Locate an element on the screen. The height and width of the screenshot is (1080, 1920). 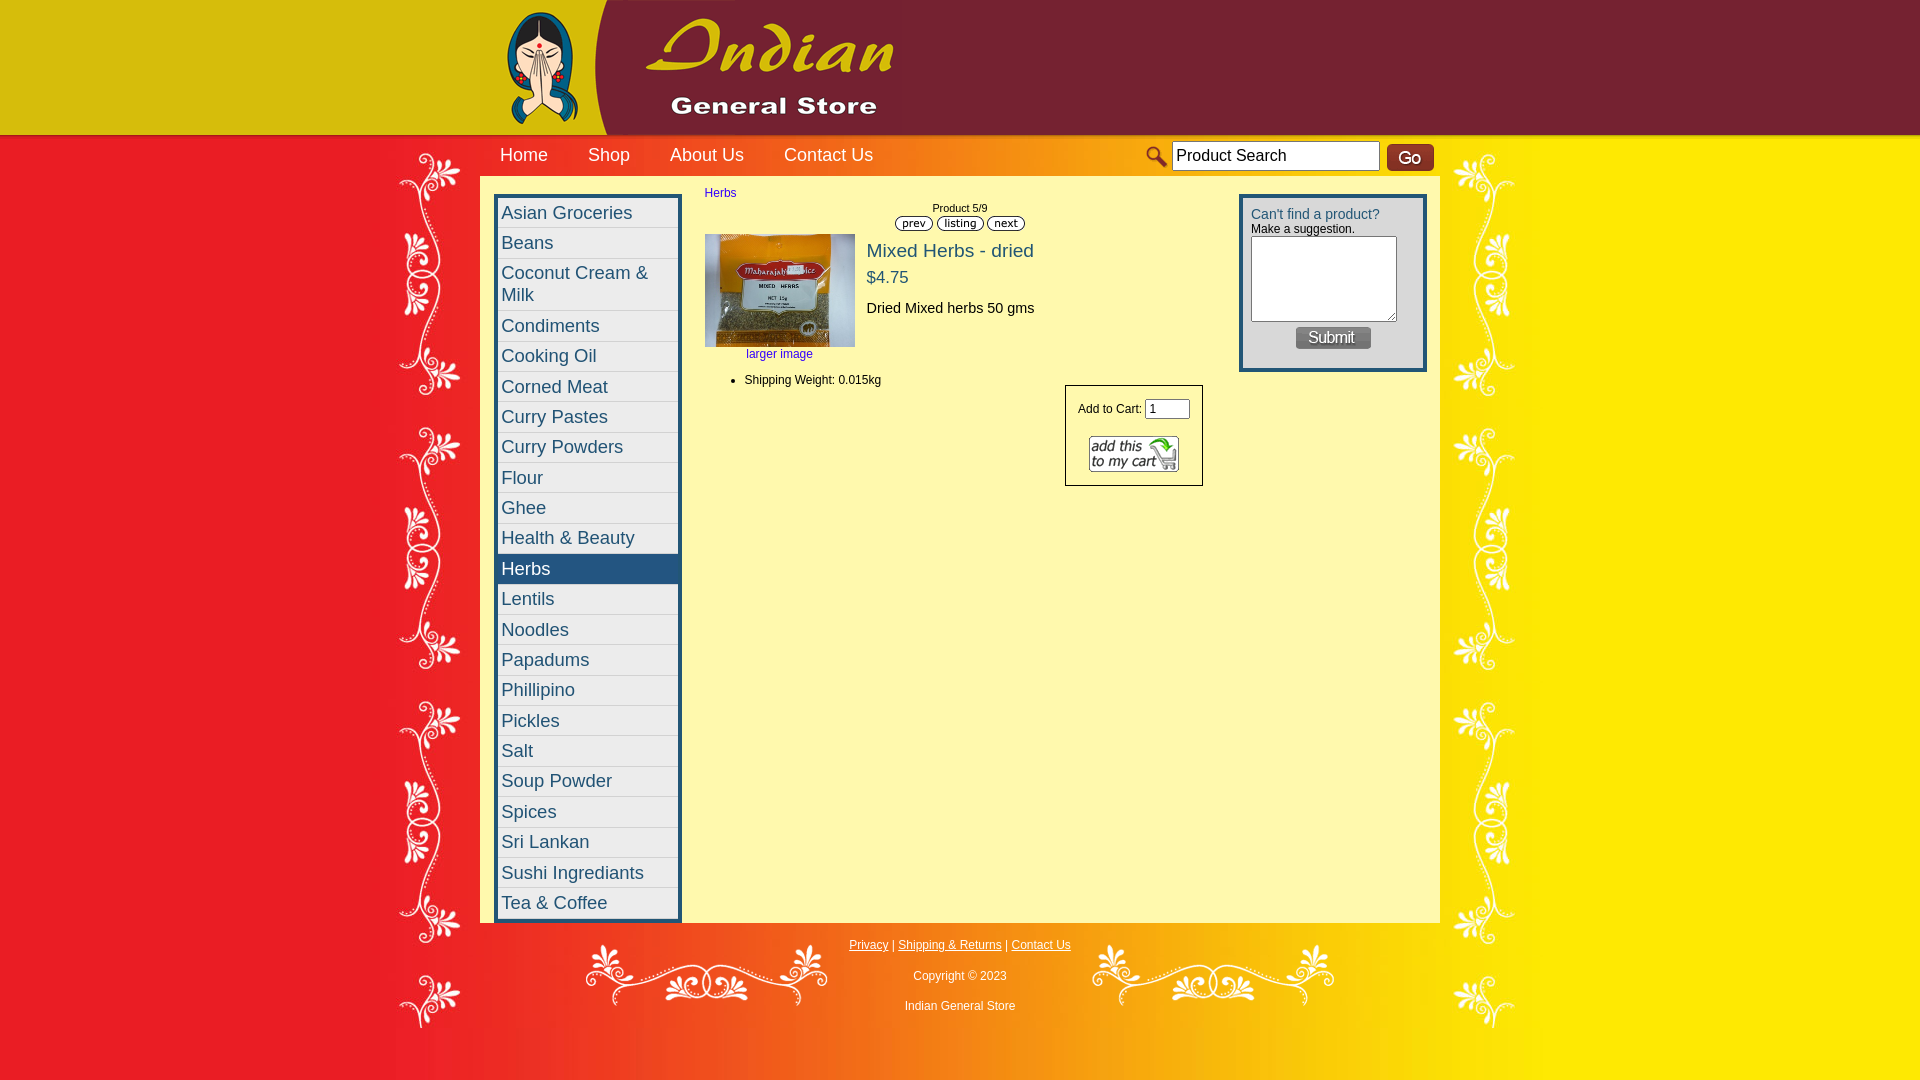
Herbs is located at coordinates (721, 193).